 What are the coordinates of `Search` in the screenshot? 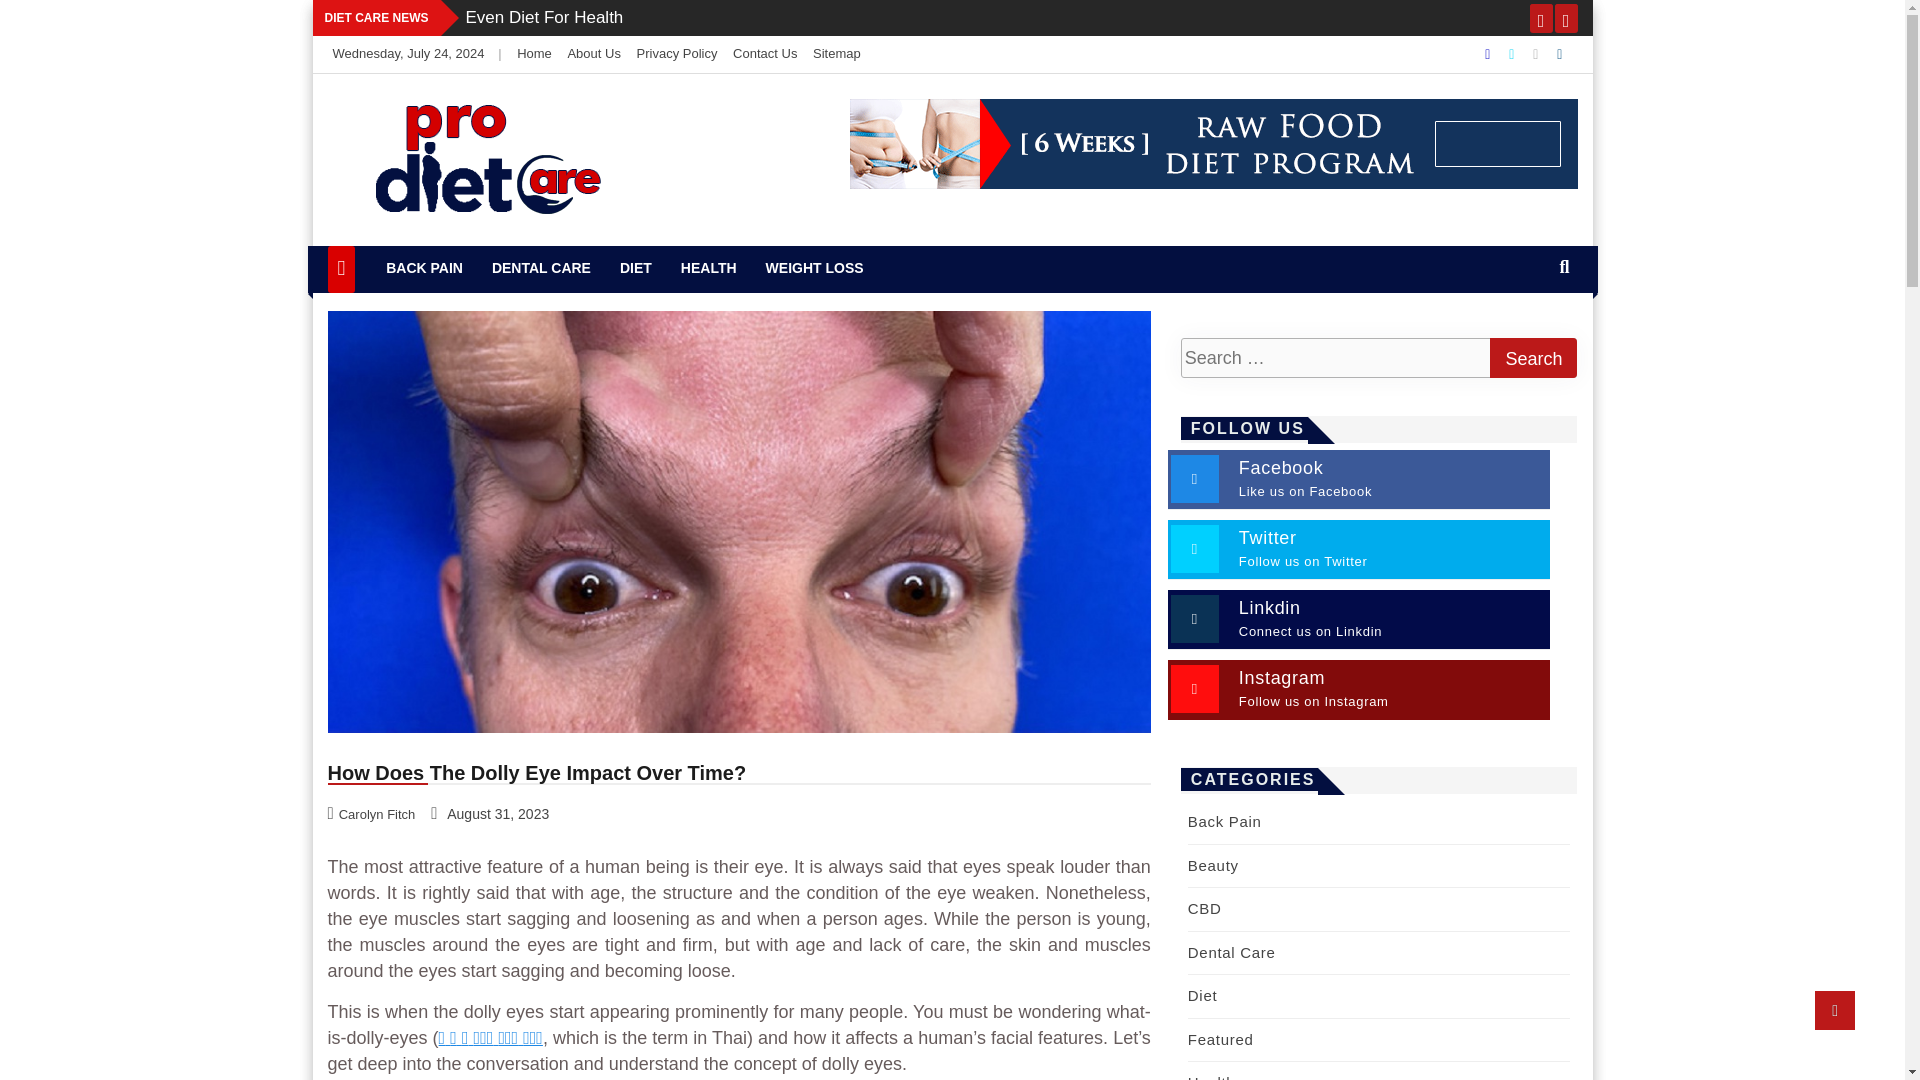 It's located at (1532, 358).